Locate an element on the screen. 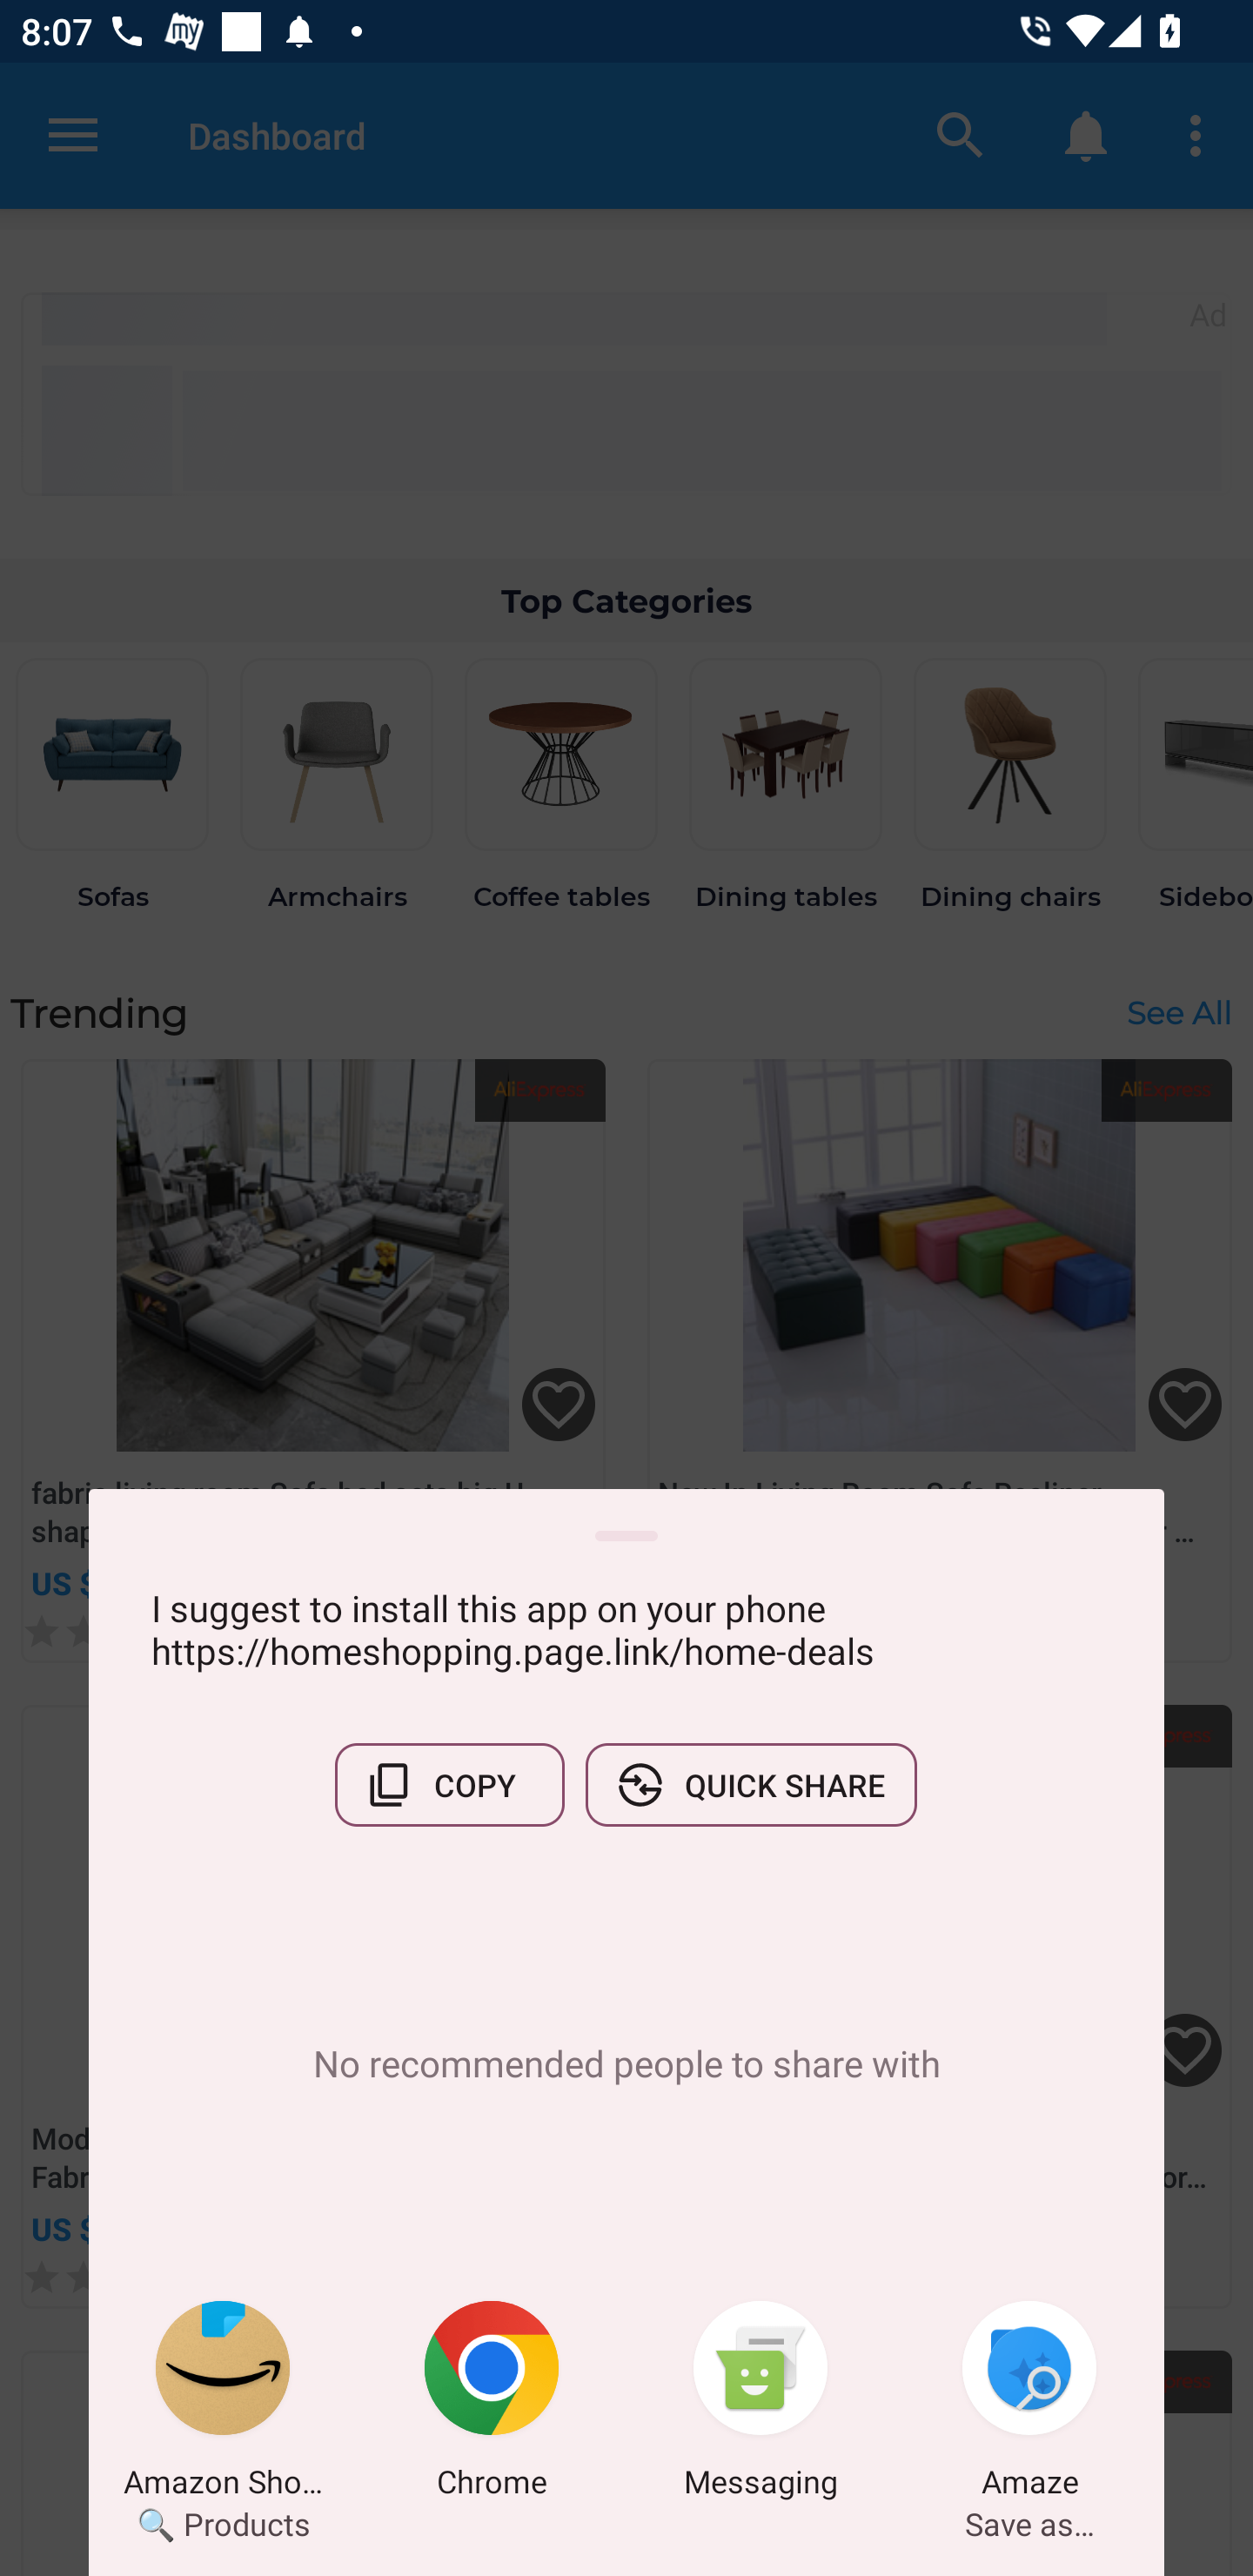 This screenshot has width=1253, height=2576. Messaging is located at coordinates (761, 2405).